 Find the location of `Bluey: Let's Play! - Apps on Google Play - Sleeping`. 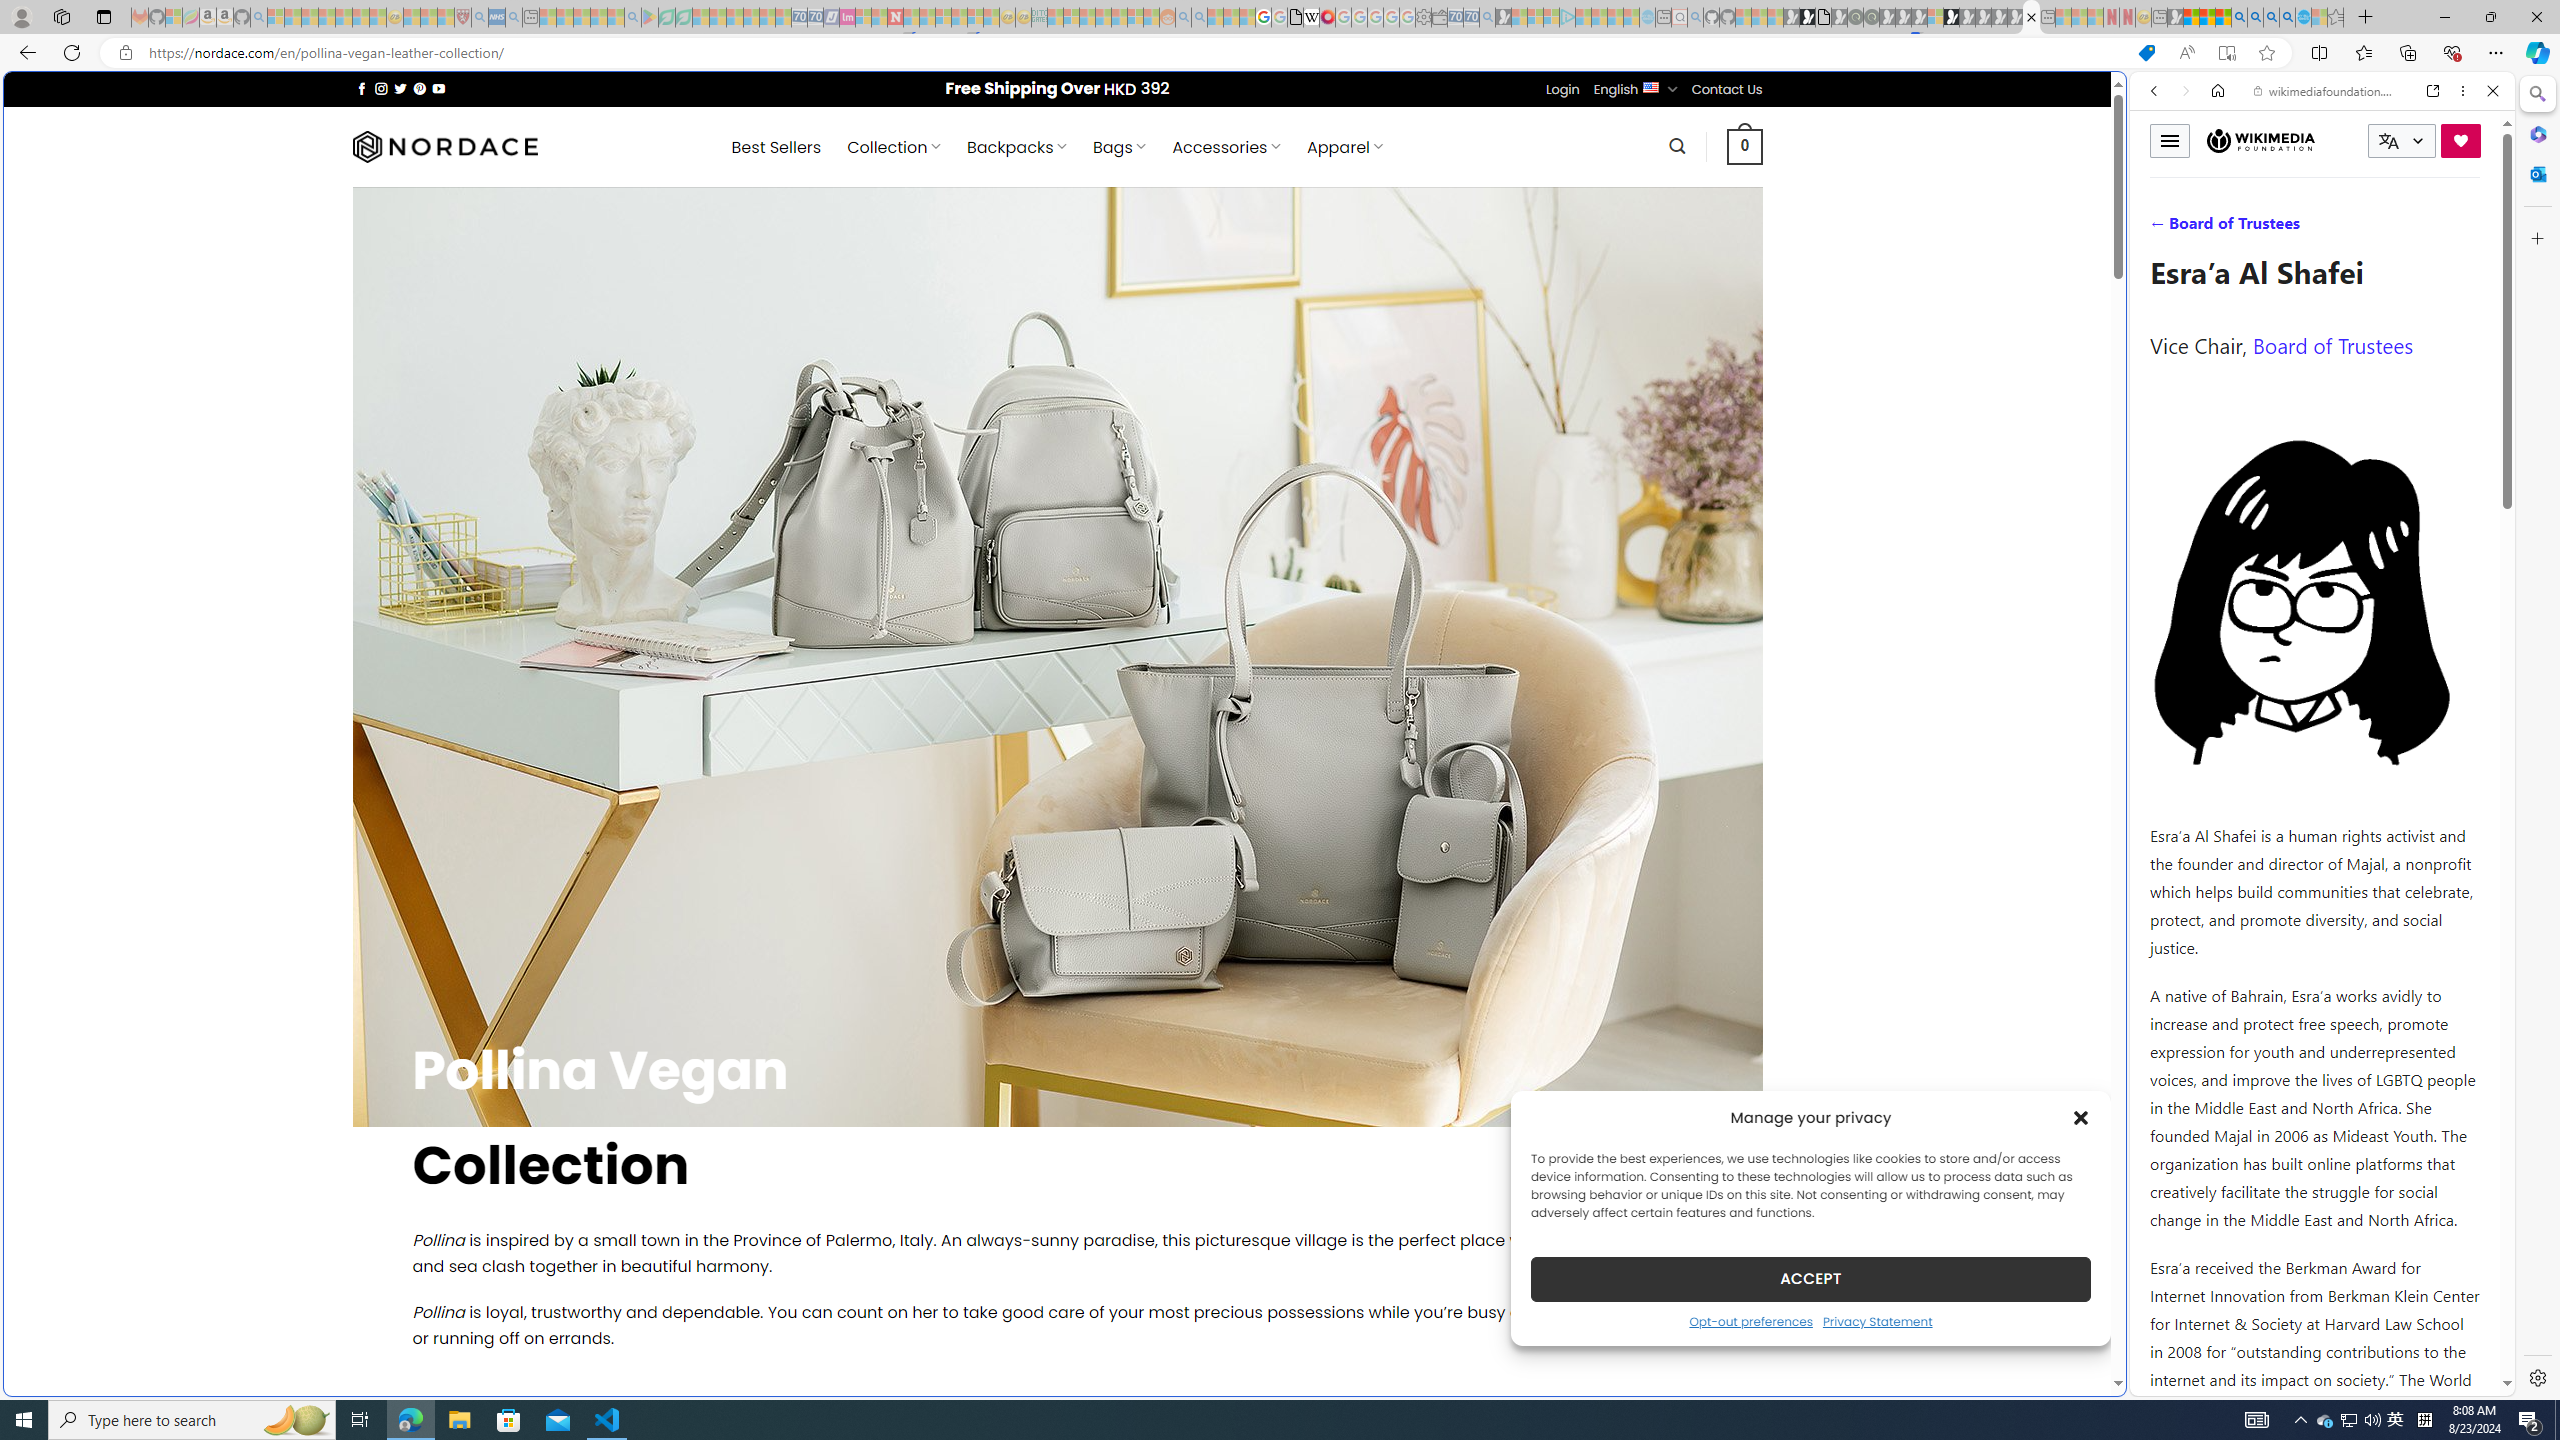

Bluey: Let's Play! - Apps on Google Play - Sleeping is located at coordinates (650, 17).